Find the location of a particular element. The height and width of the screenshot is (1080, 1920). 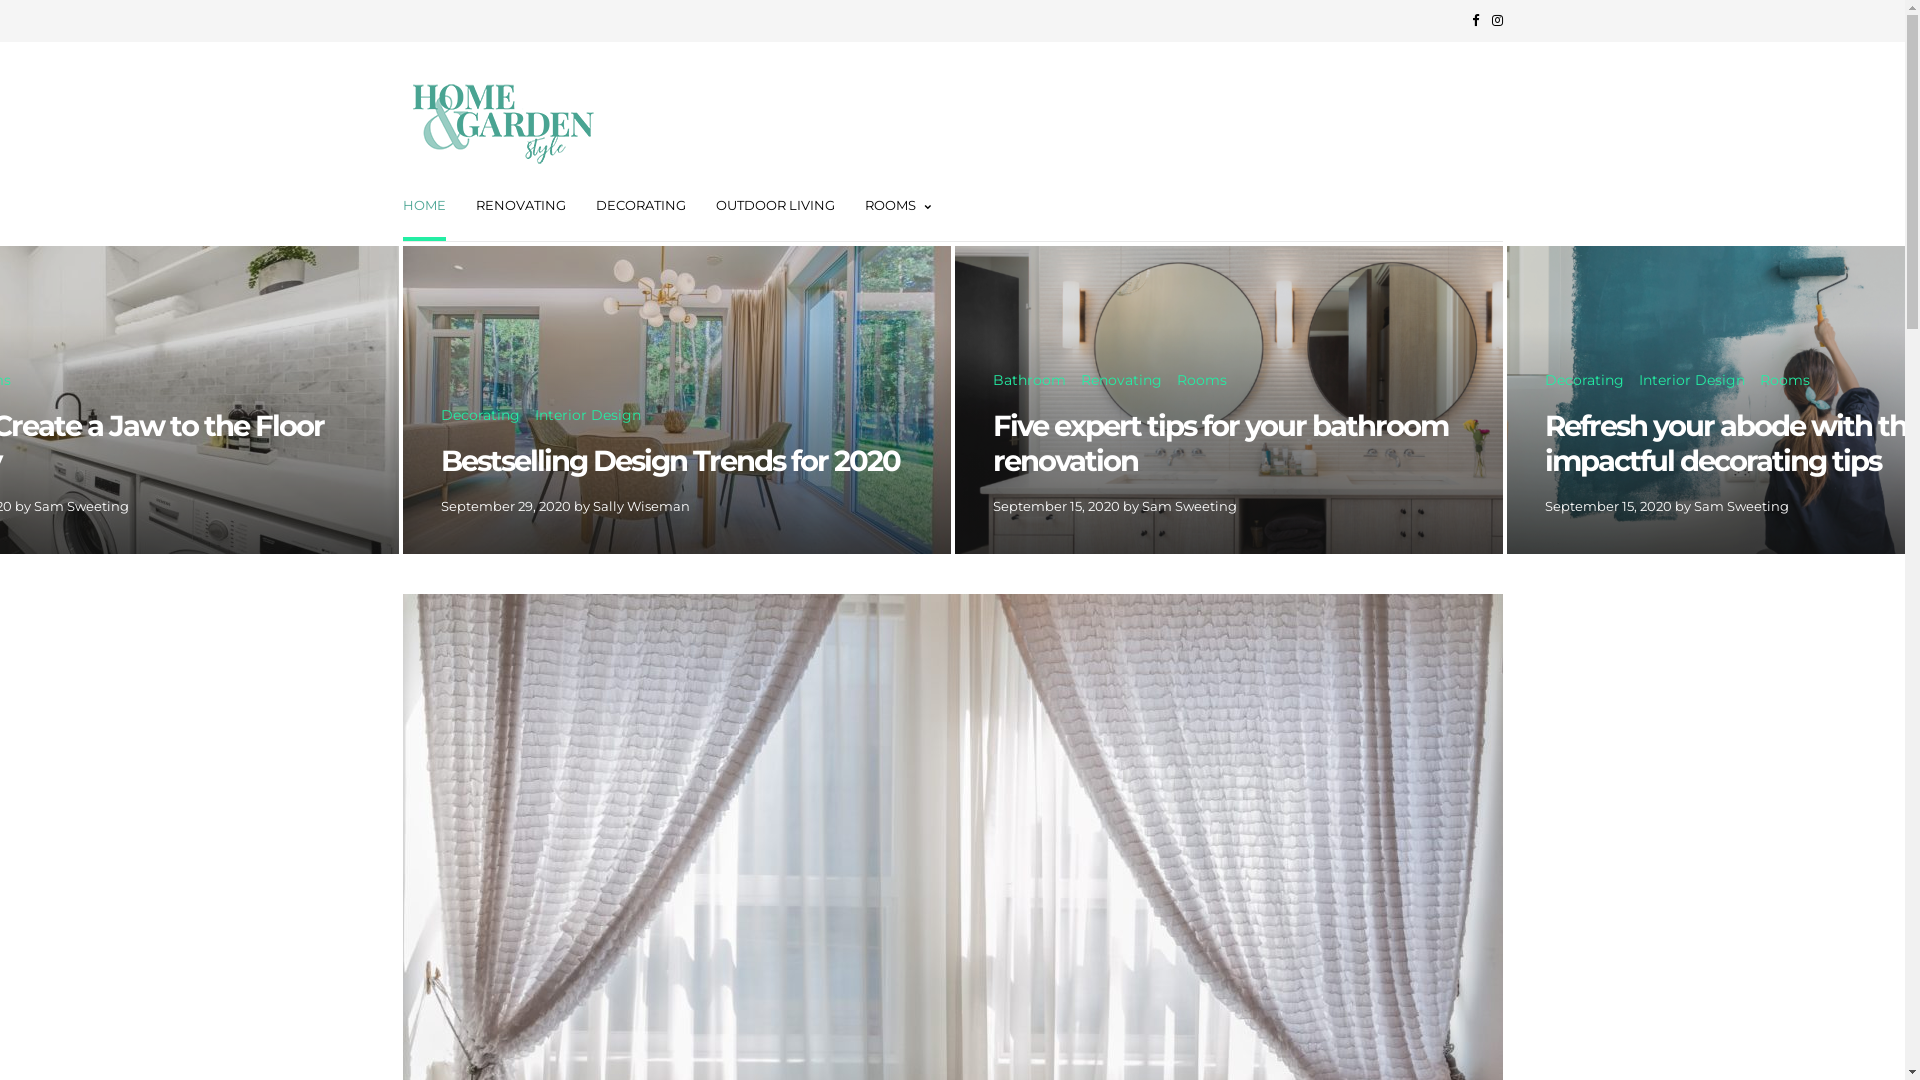

Sam Sweeting is located at coordinates (1190, 506).